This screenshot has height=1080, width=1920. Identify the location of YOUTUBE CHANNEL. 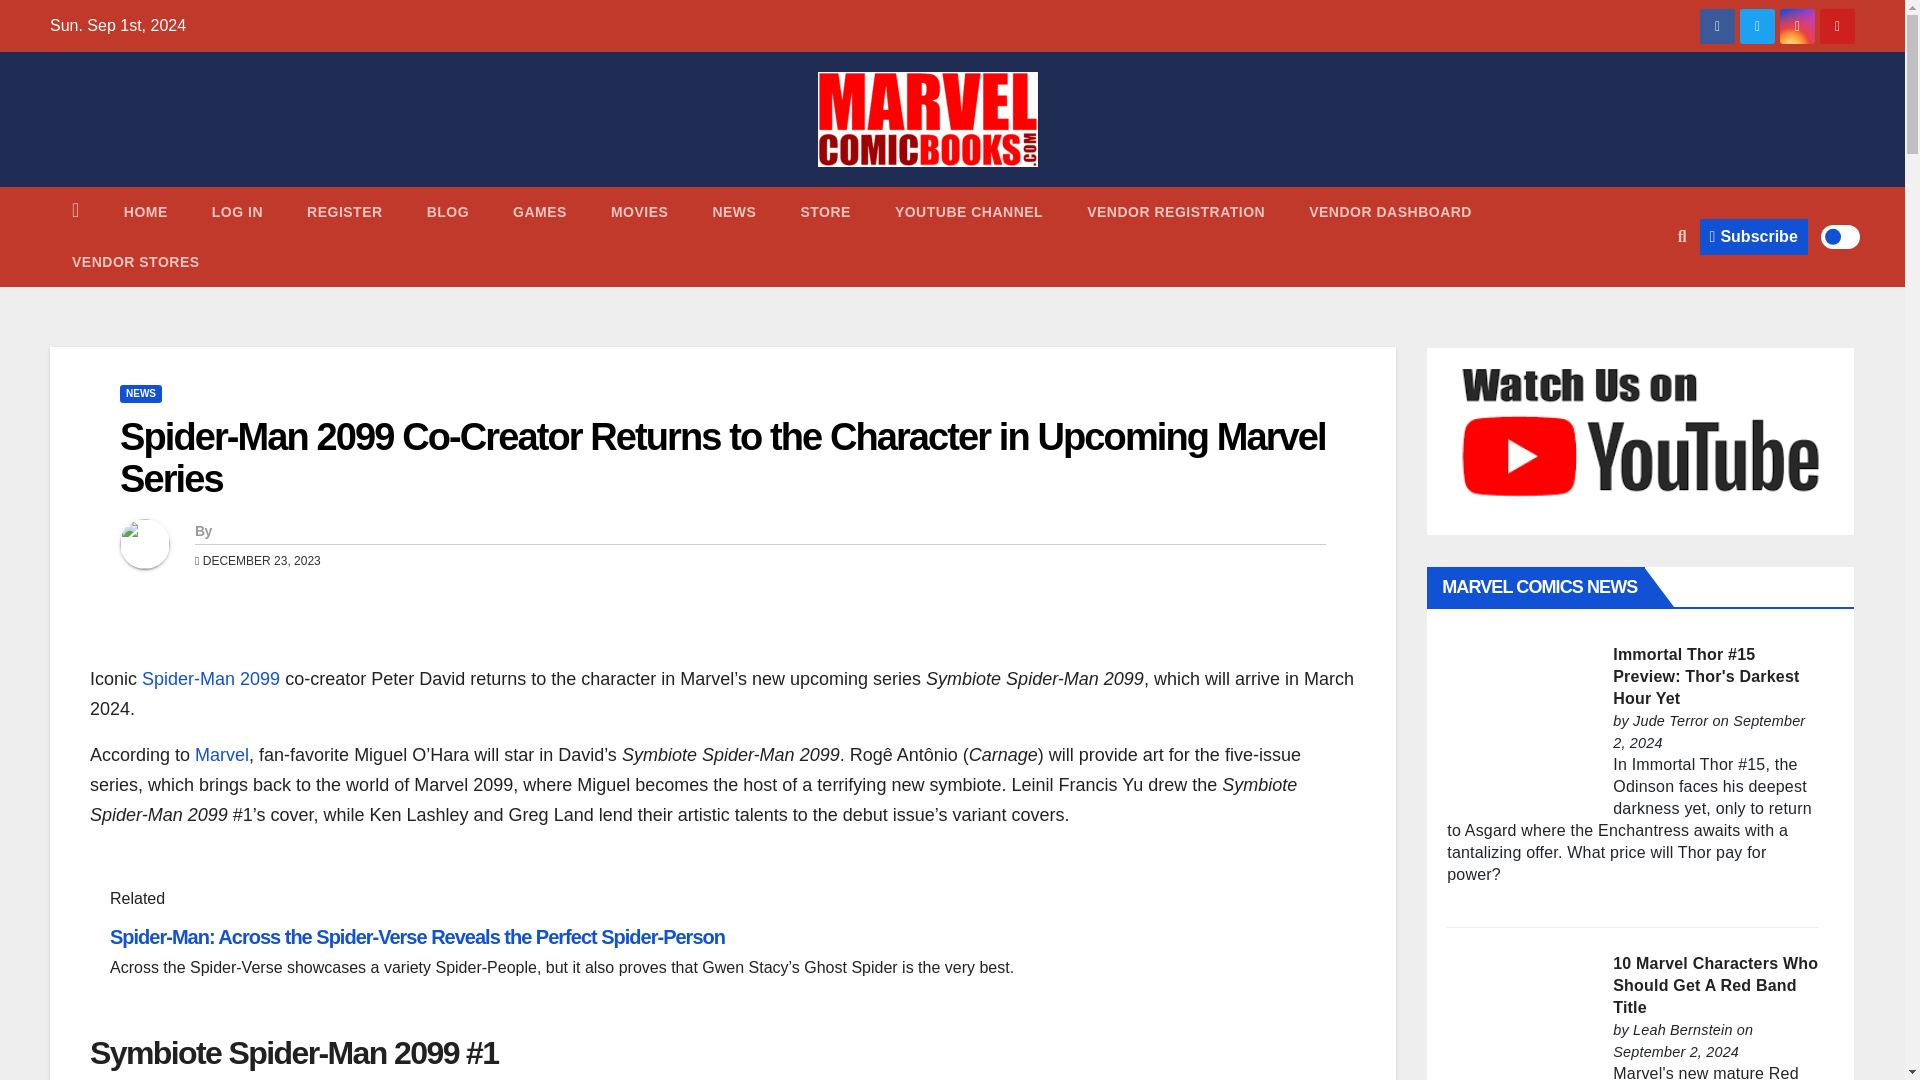
(969, 211).